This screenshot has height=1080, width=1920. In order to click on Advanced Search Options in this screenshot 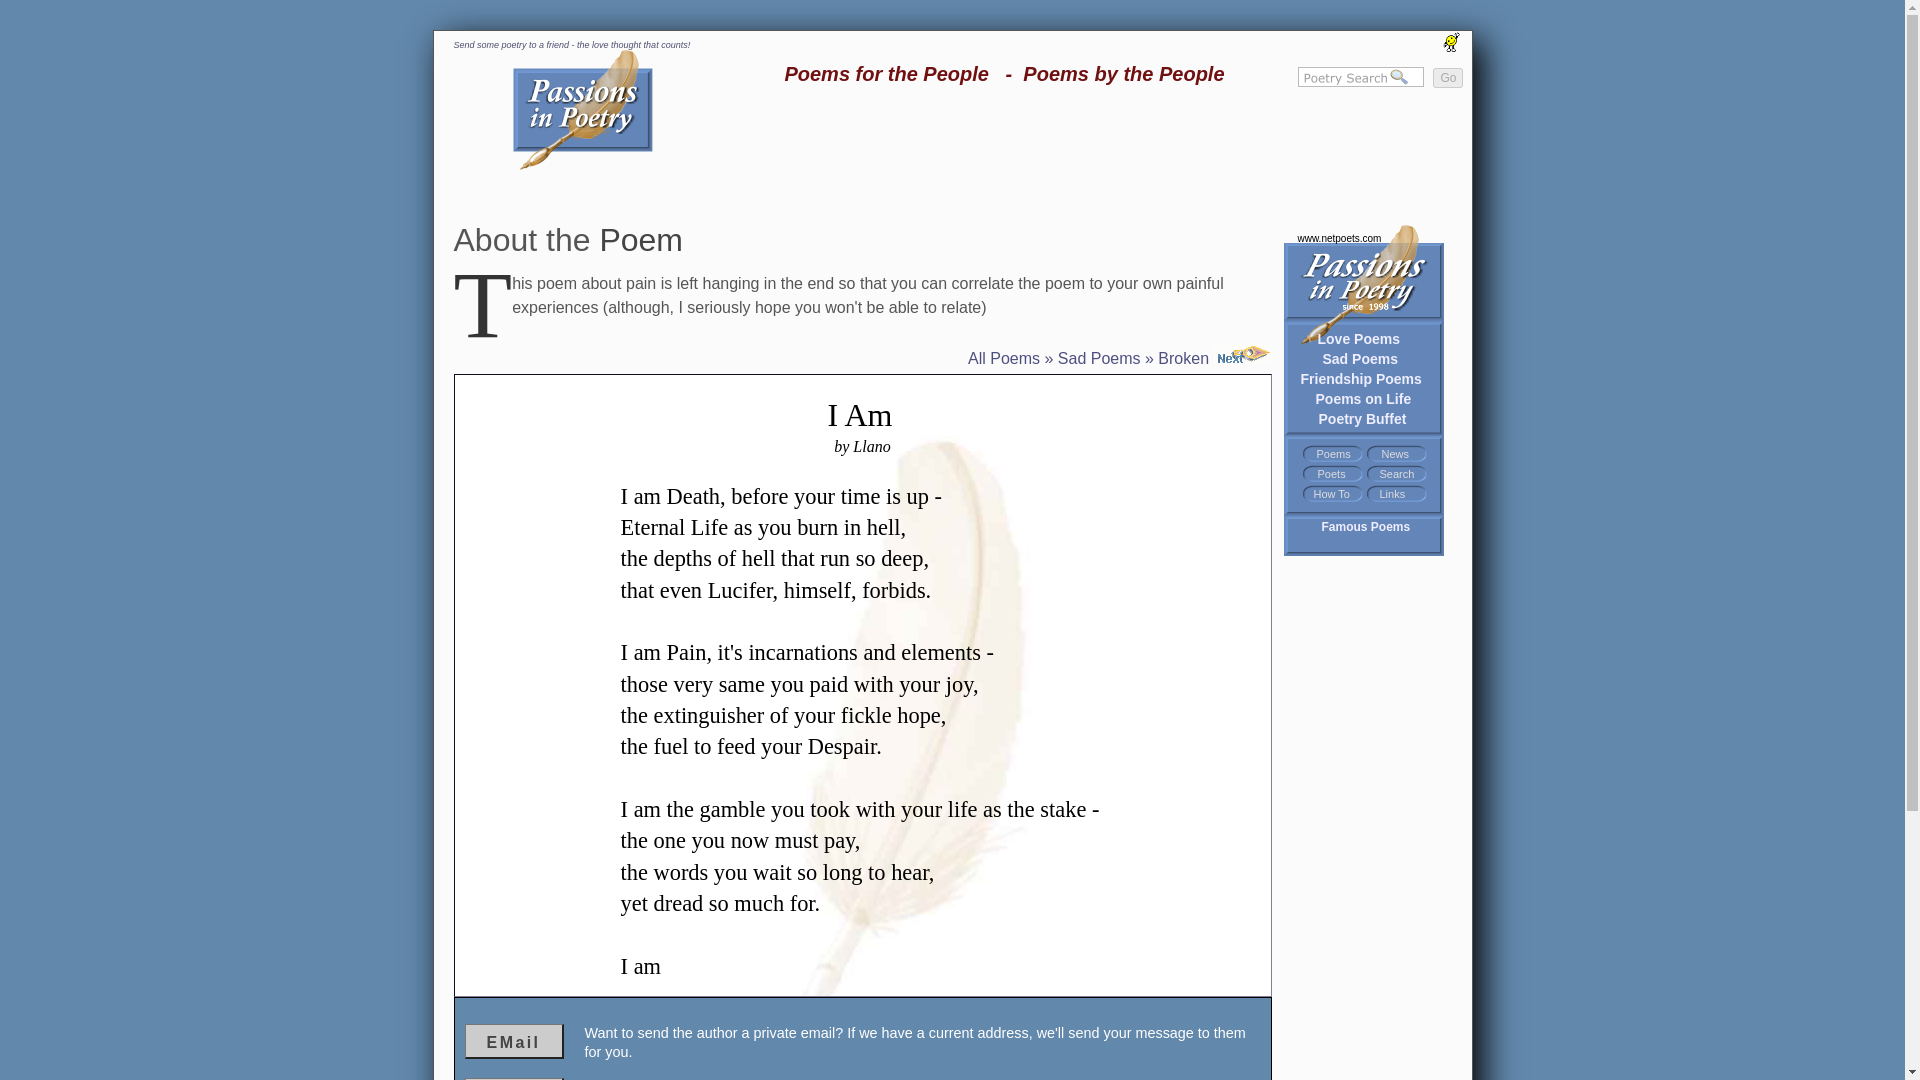, I will do `click(1398, 474)`.